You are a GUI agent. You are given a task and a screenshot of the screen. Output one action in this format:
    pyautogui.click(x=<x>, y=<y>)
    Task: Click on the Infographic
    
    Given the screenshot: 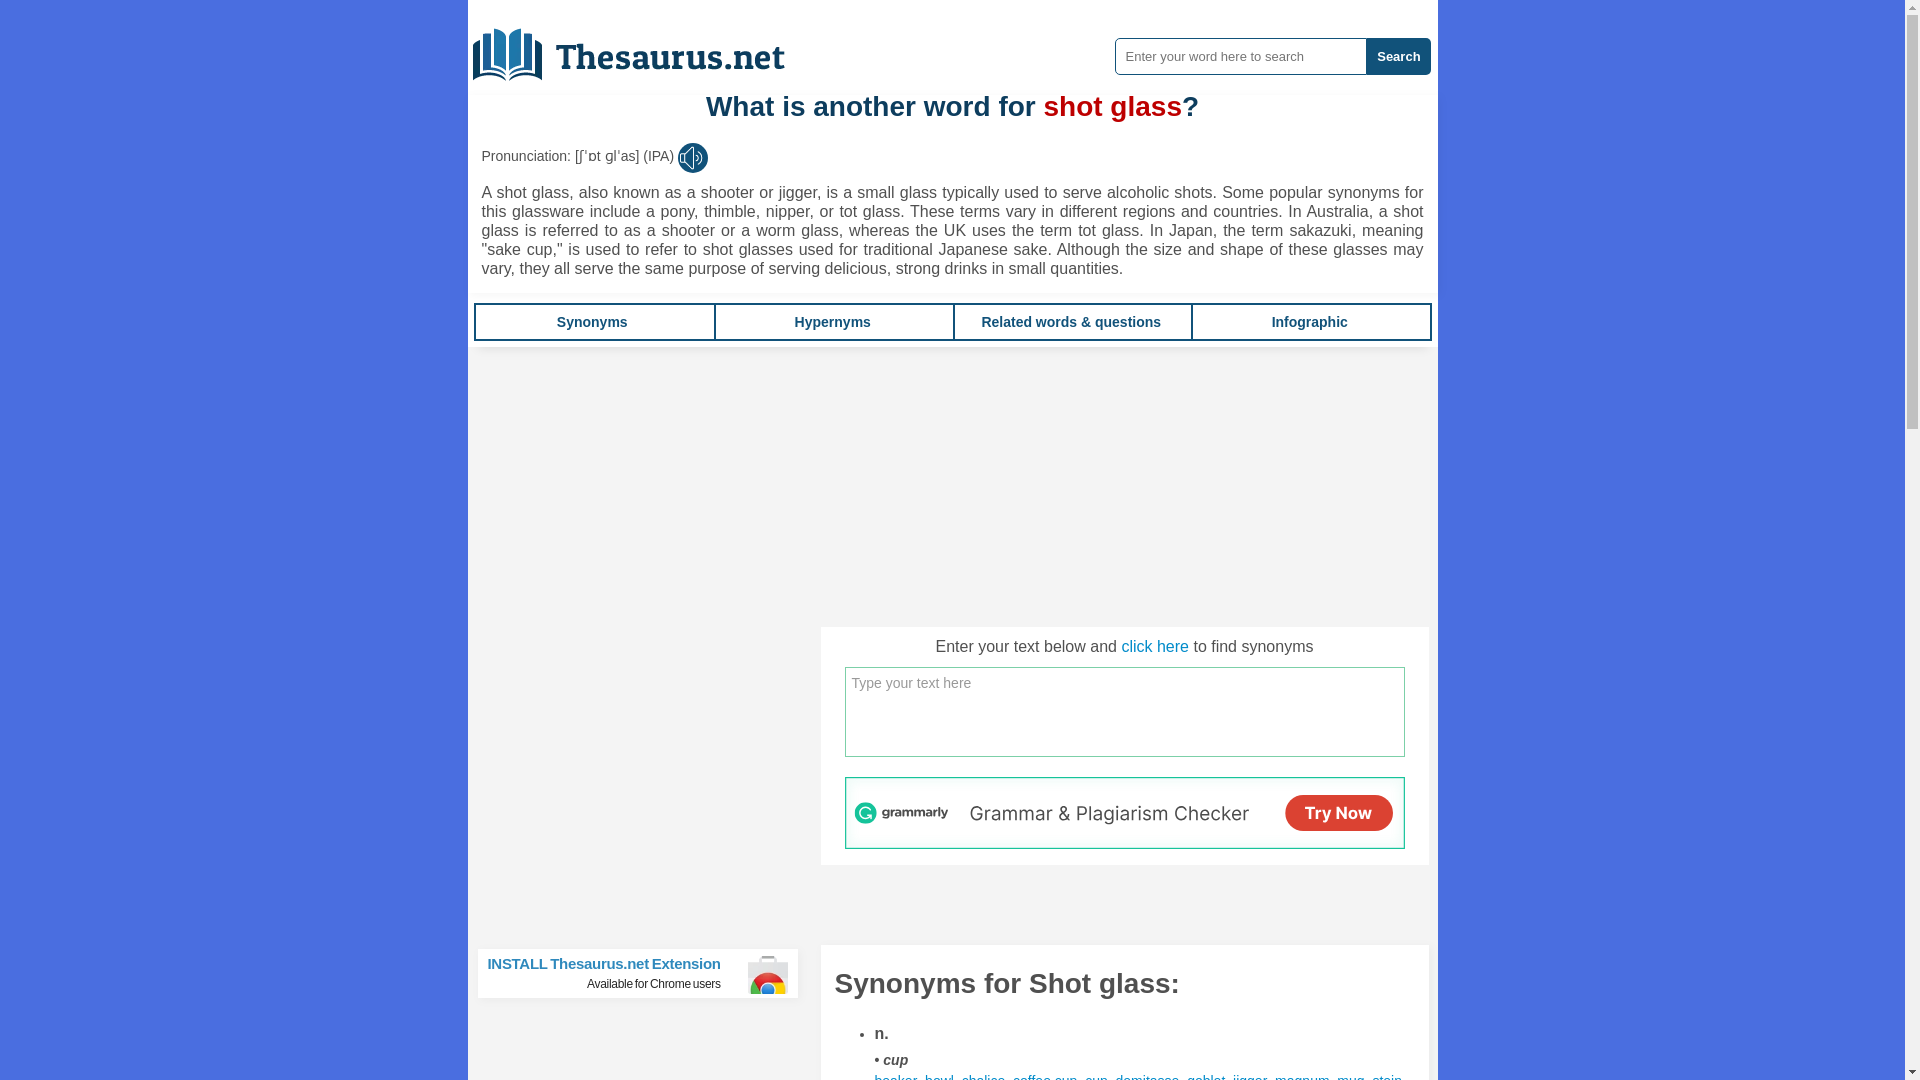 What is the action you would take?
    pyautogui.click(x=1309, y=322)
    